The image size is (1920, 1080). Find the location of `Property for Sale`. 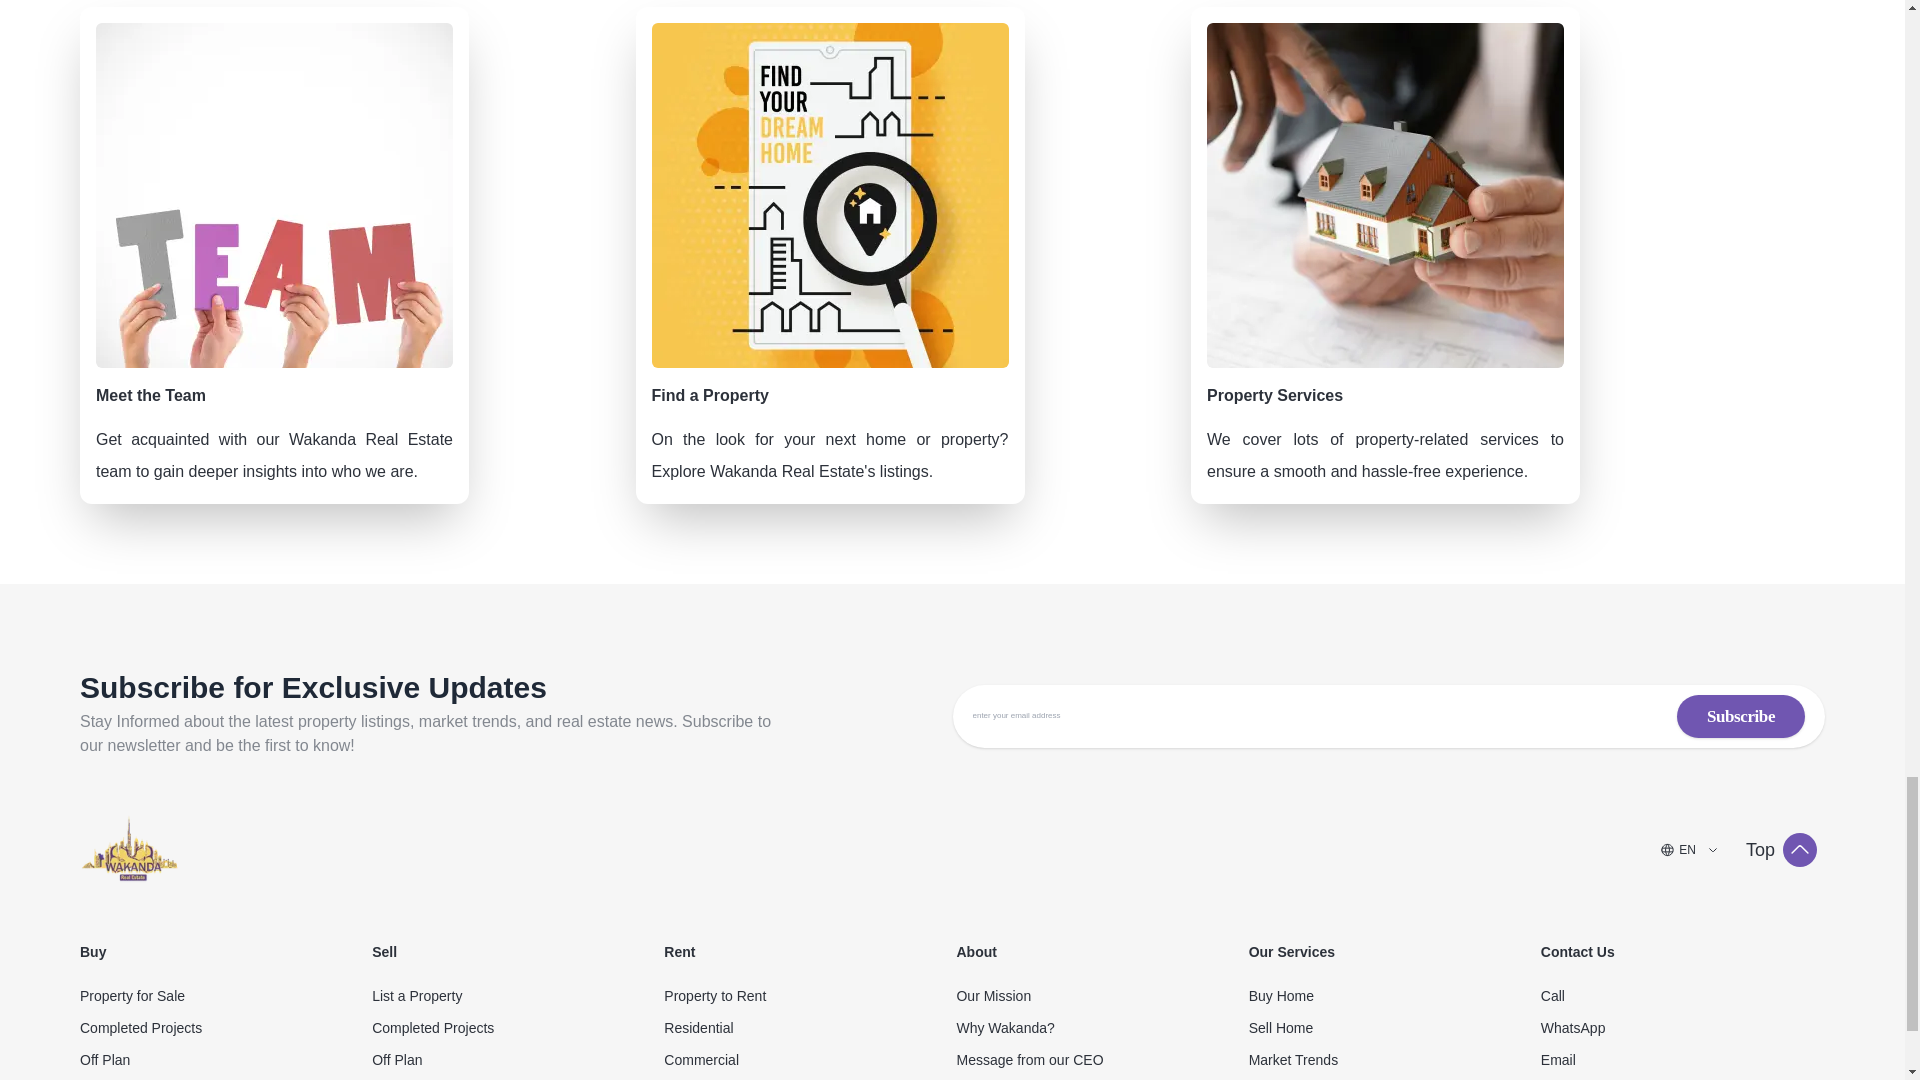

Property for Sale is located at coordinates (222, 996).